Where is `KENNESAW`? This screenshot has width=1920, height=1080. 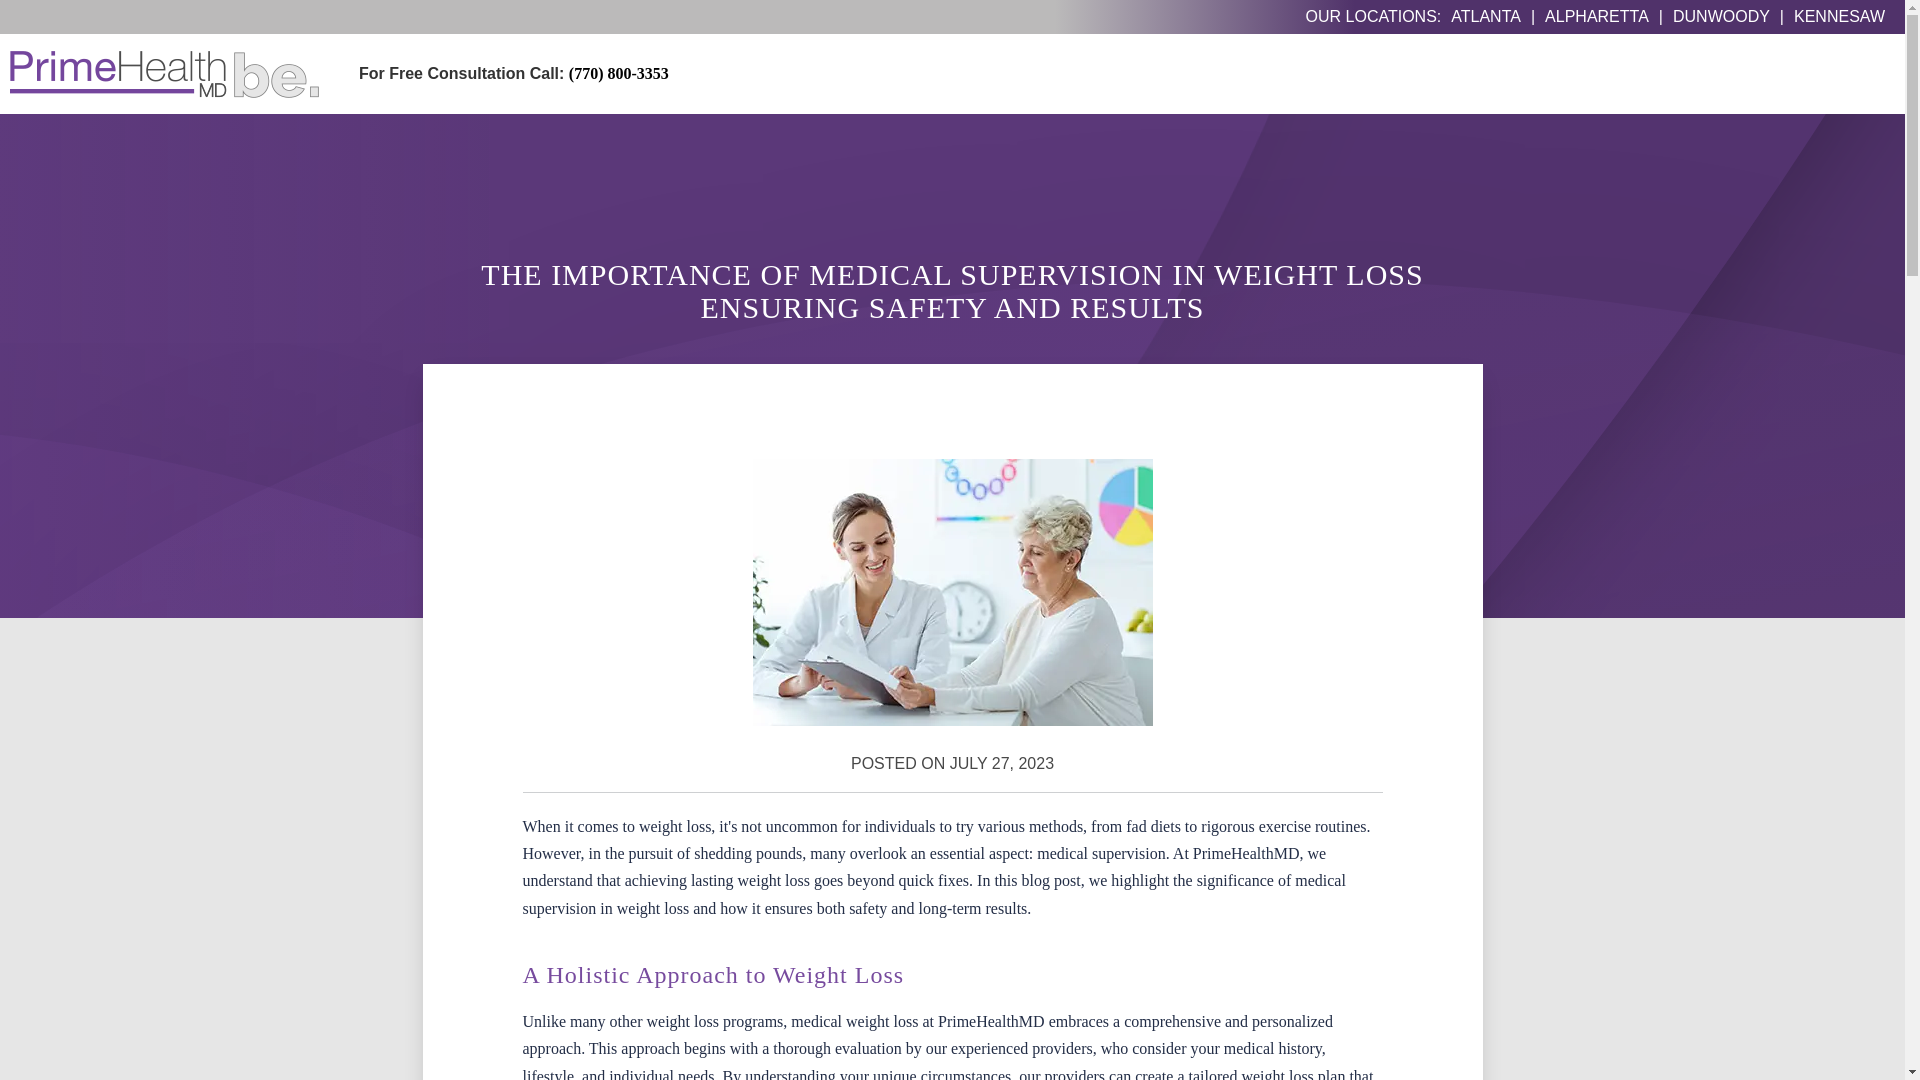 KENNESAW is located at coordinates (1839, 16).